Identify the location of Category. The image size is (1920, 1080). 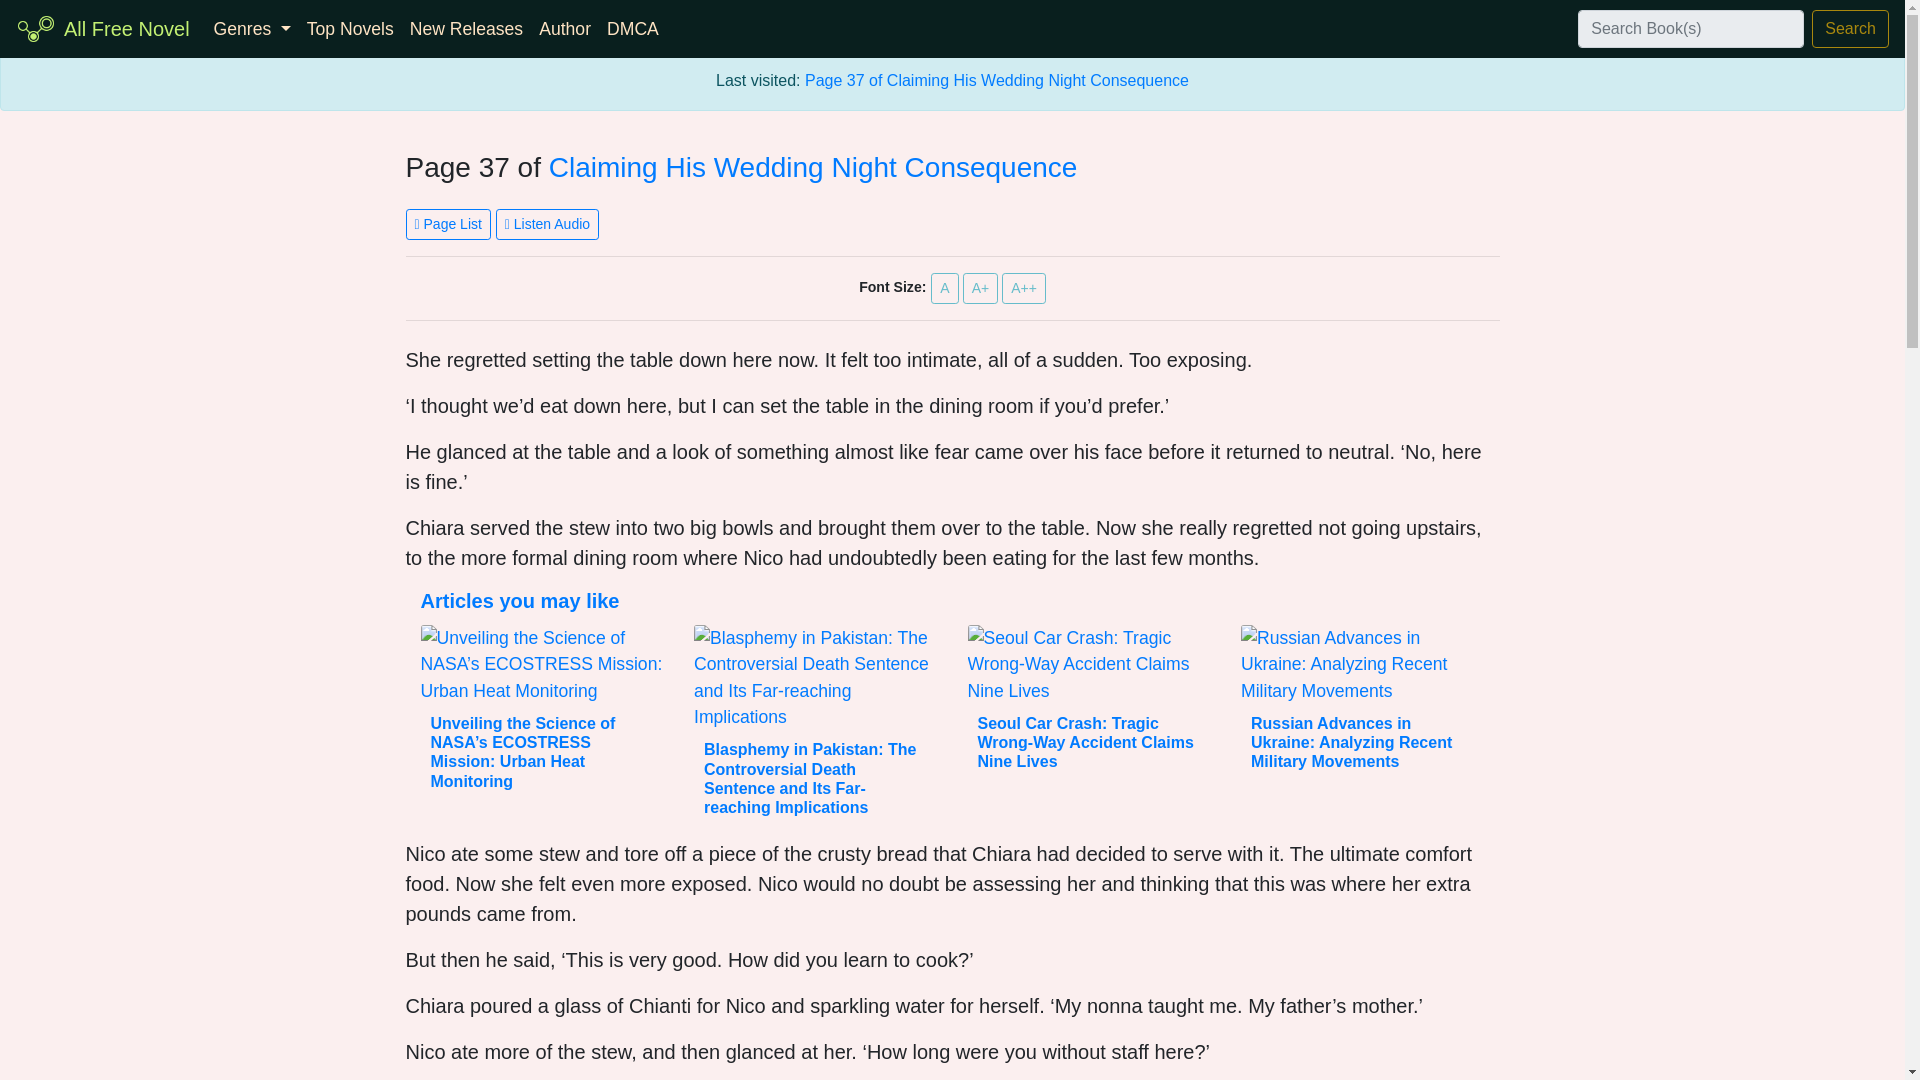
(252, 28).